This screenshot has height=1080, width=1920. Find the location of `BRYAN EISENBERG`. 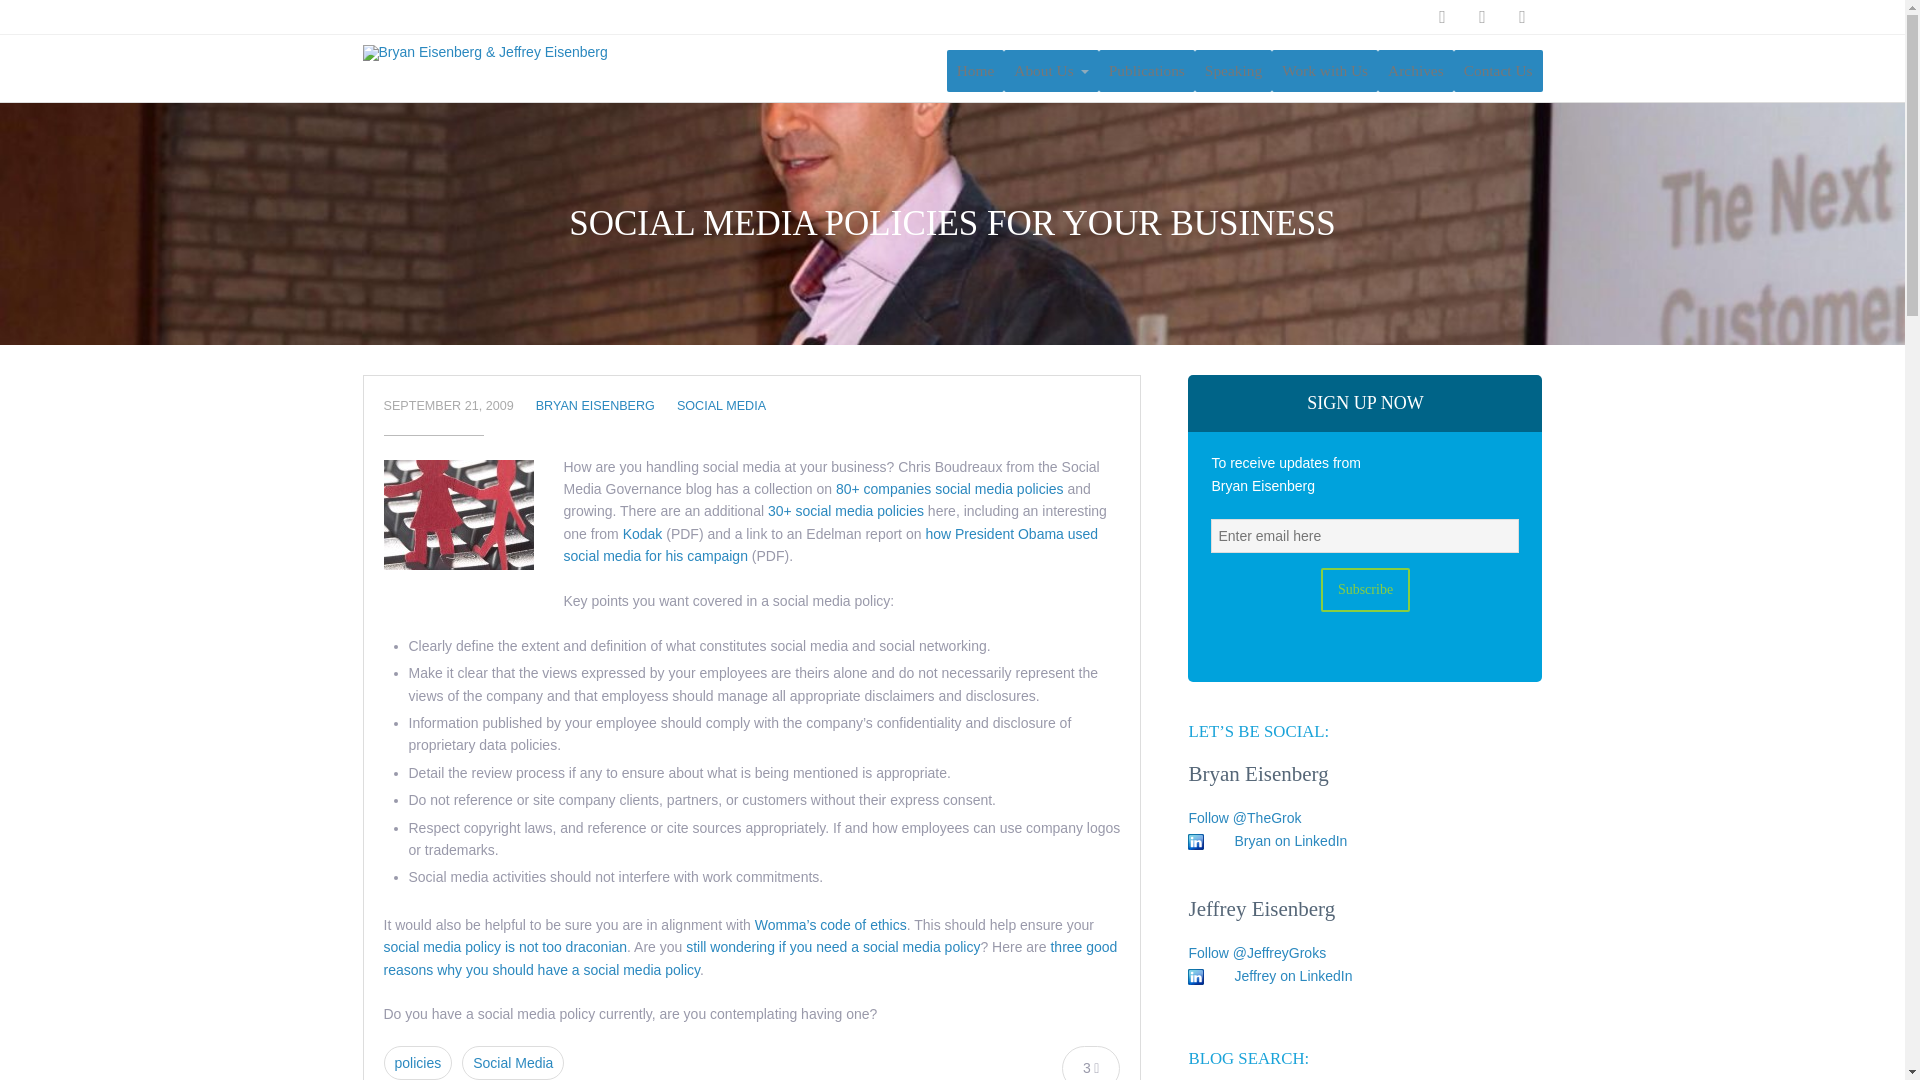

BRYAN EISENBERG is located at coordinates (594, 405).